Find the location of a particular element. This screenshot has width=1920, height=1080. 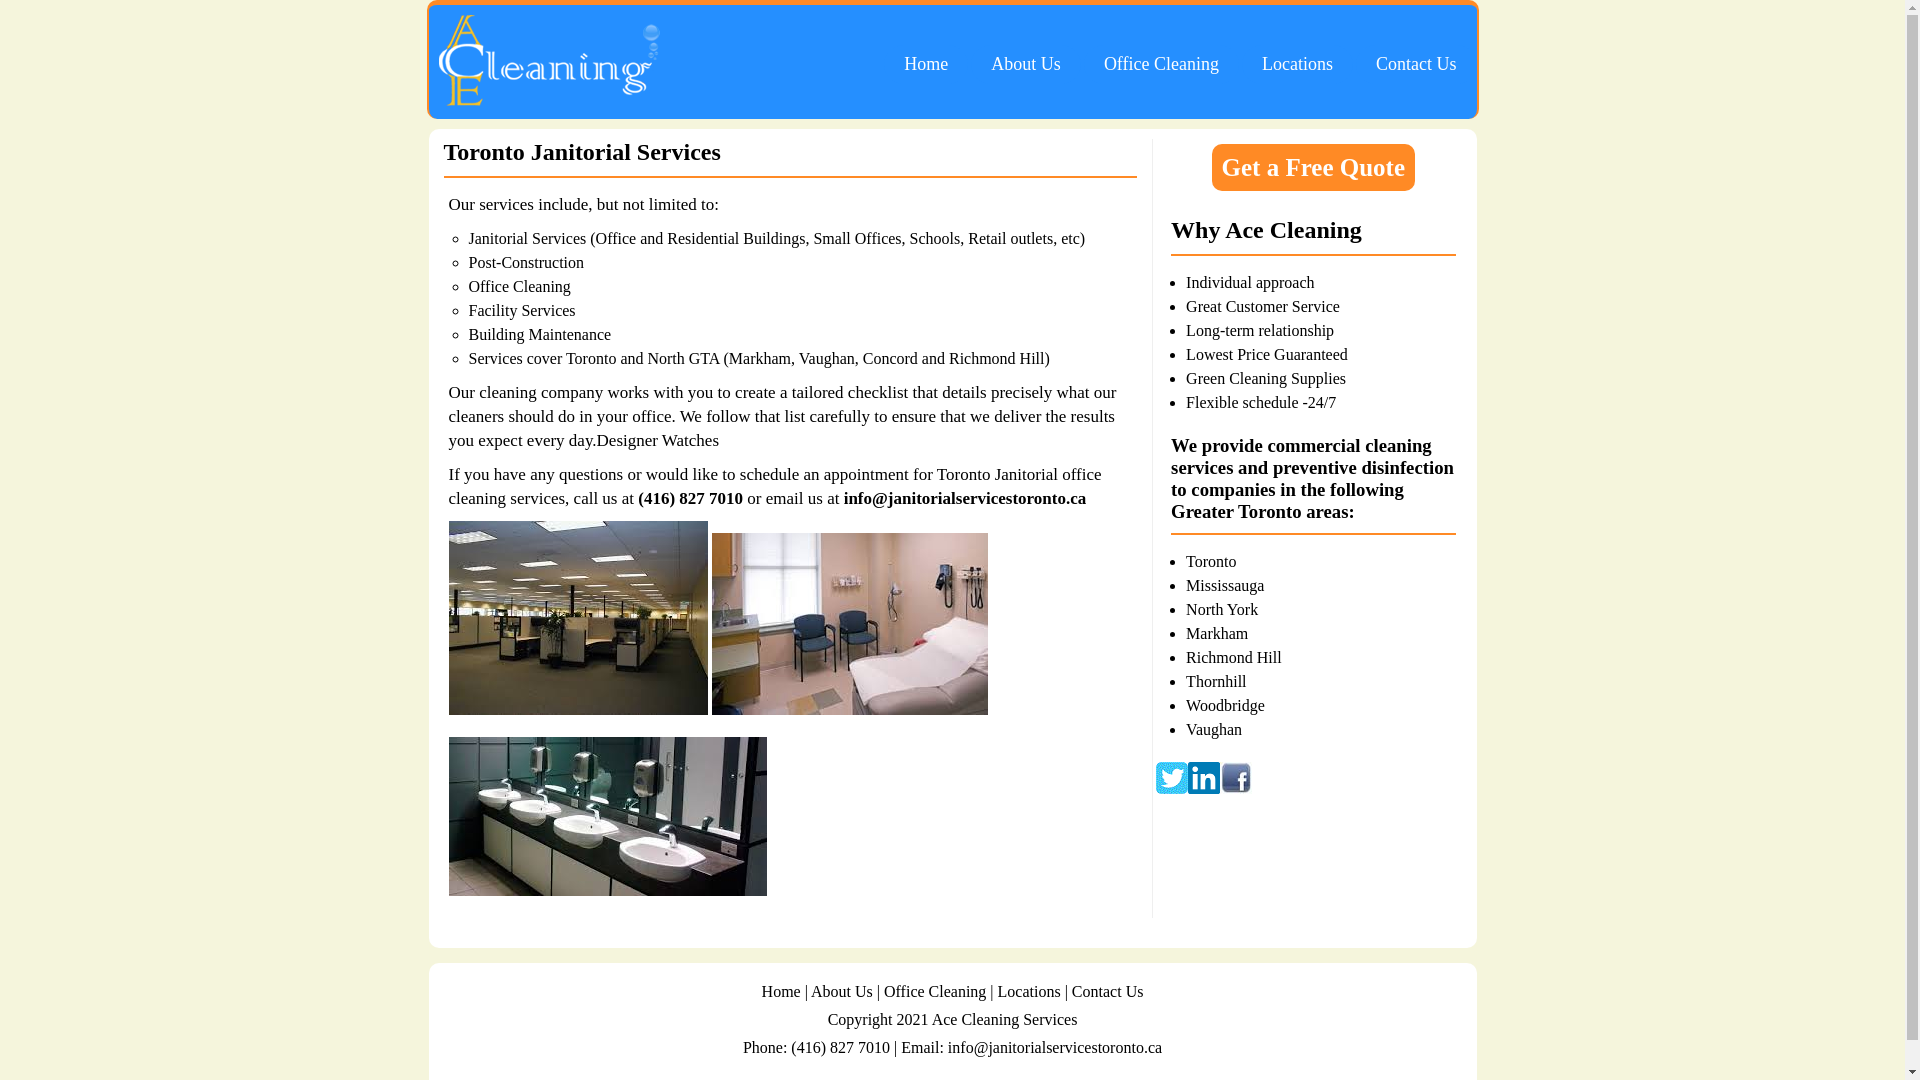

Designer Watches is located at coordinates (658, 440).